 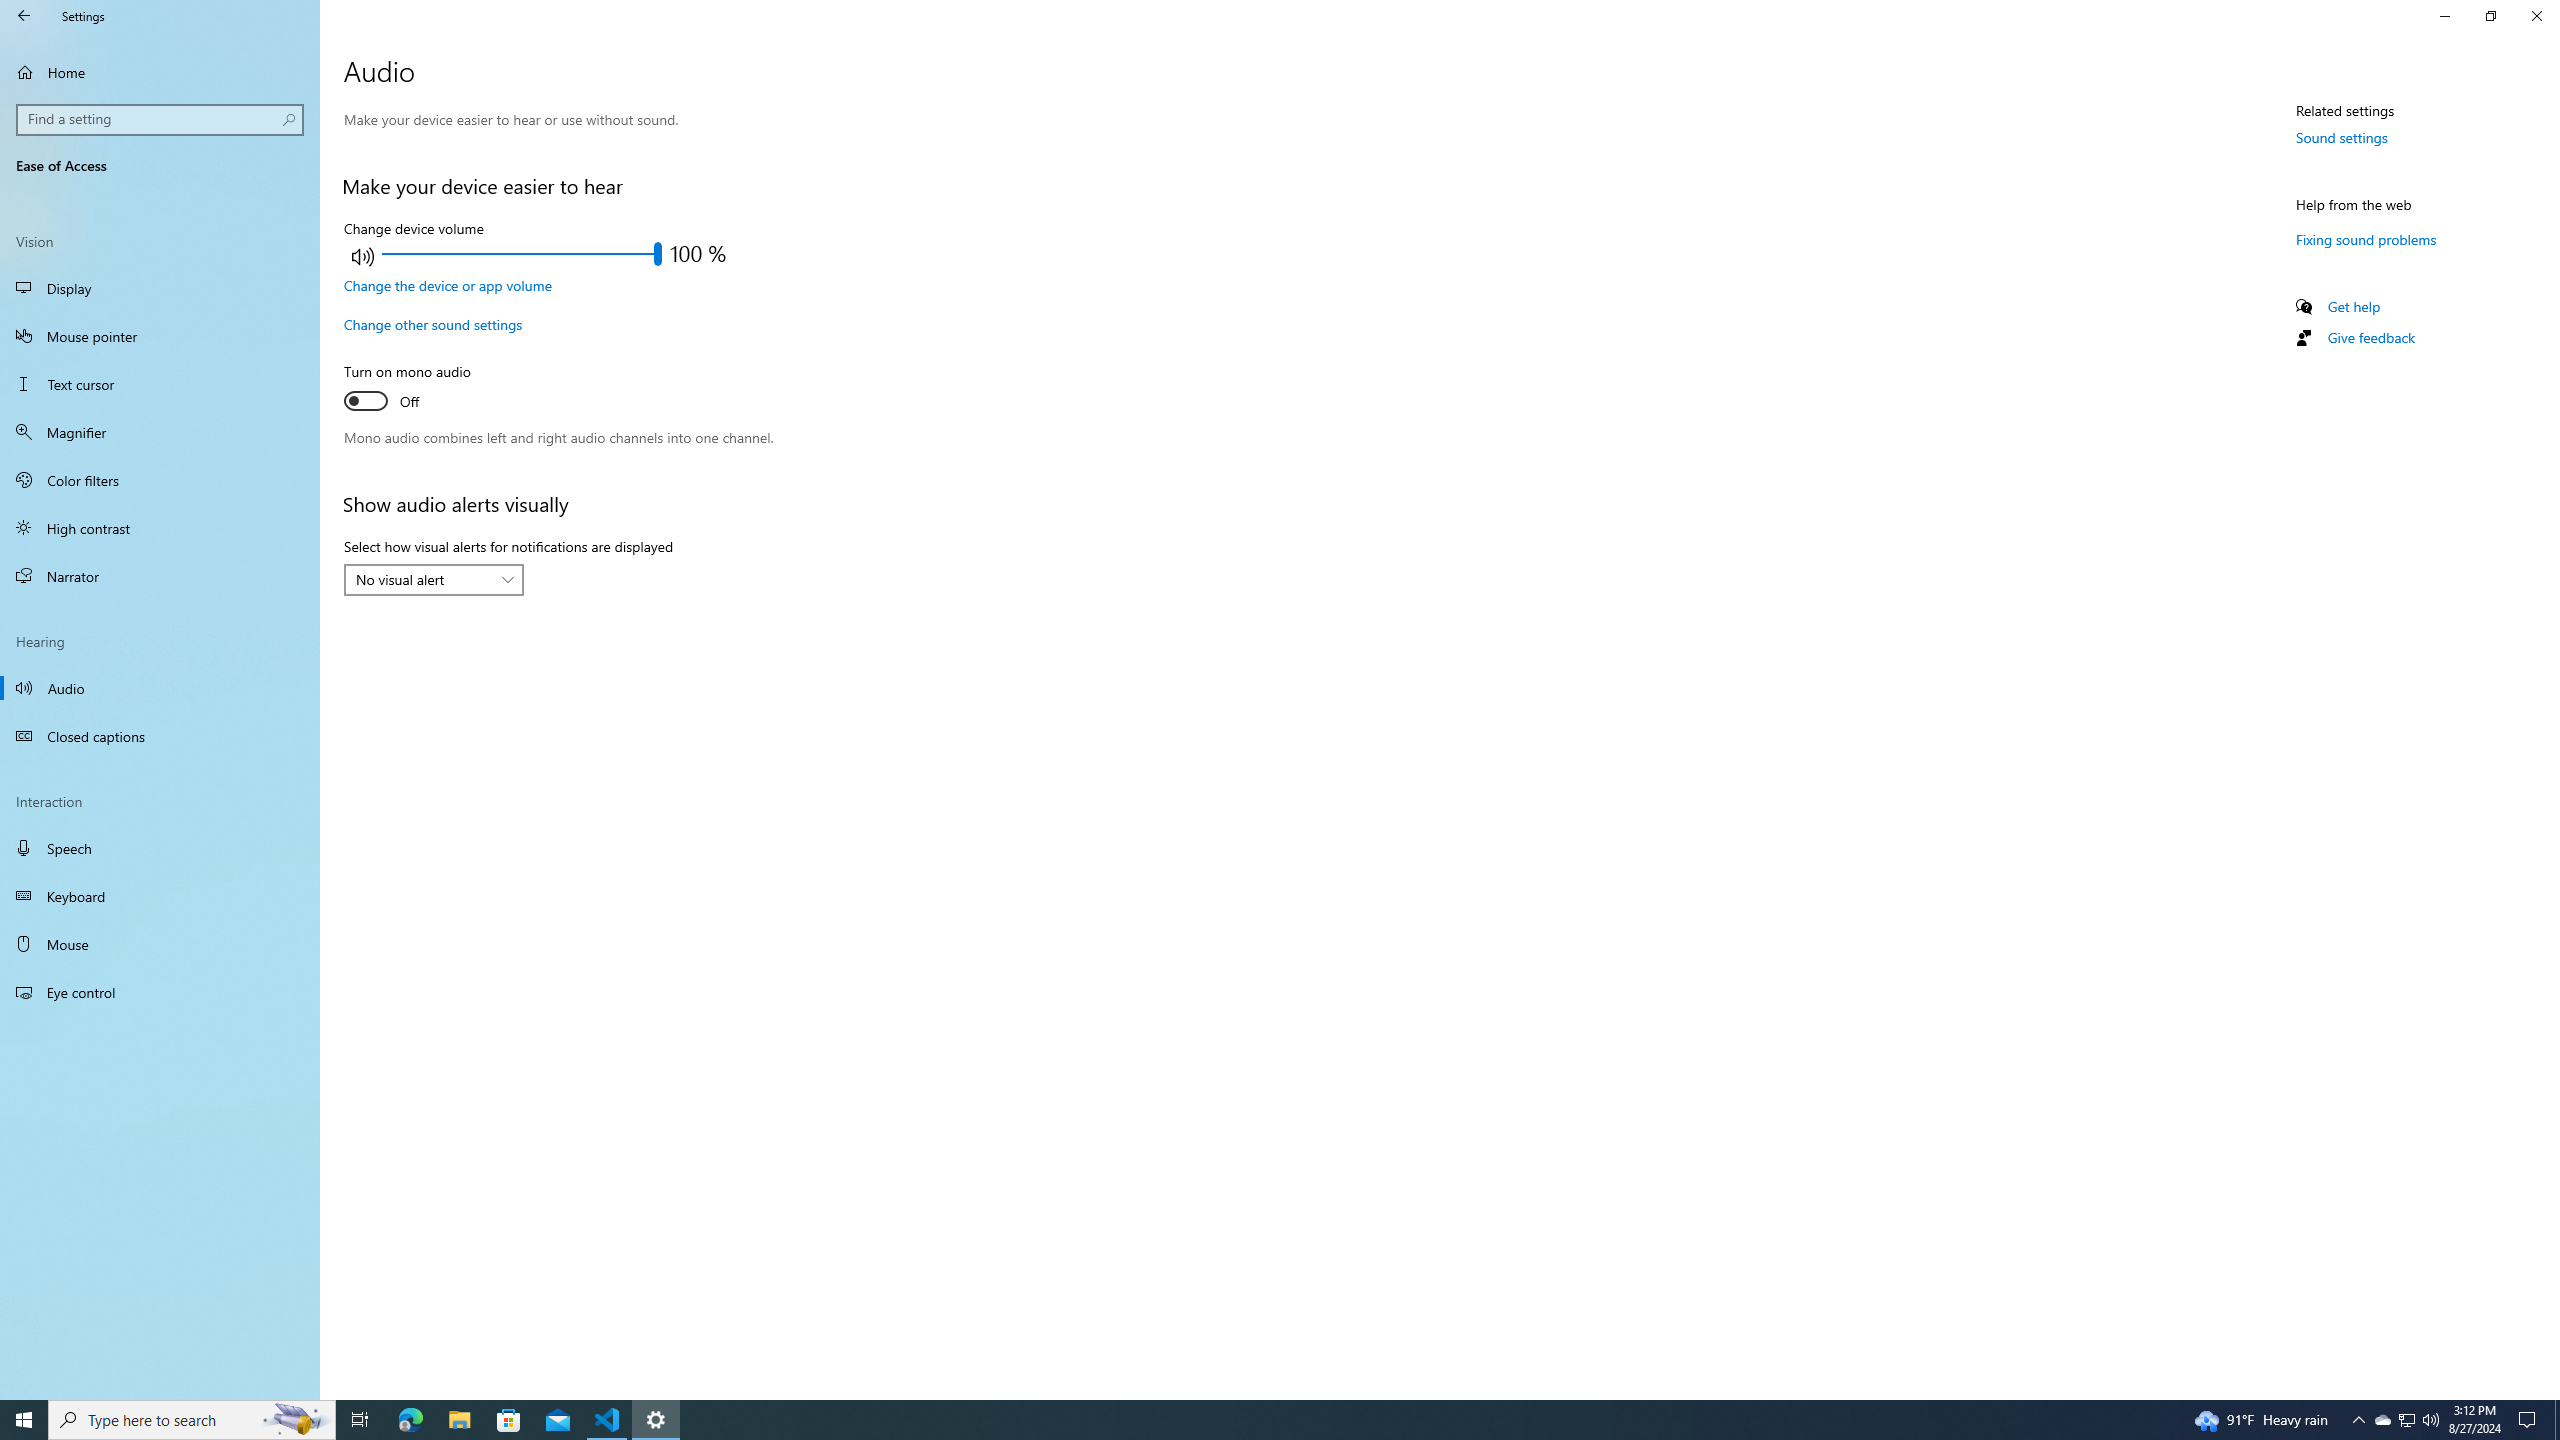 What do you see at coordinates (2490, 16) in the screenshot?
I see `Restore Settings` at bounding box center [2490, 16].